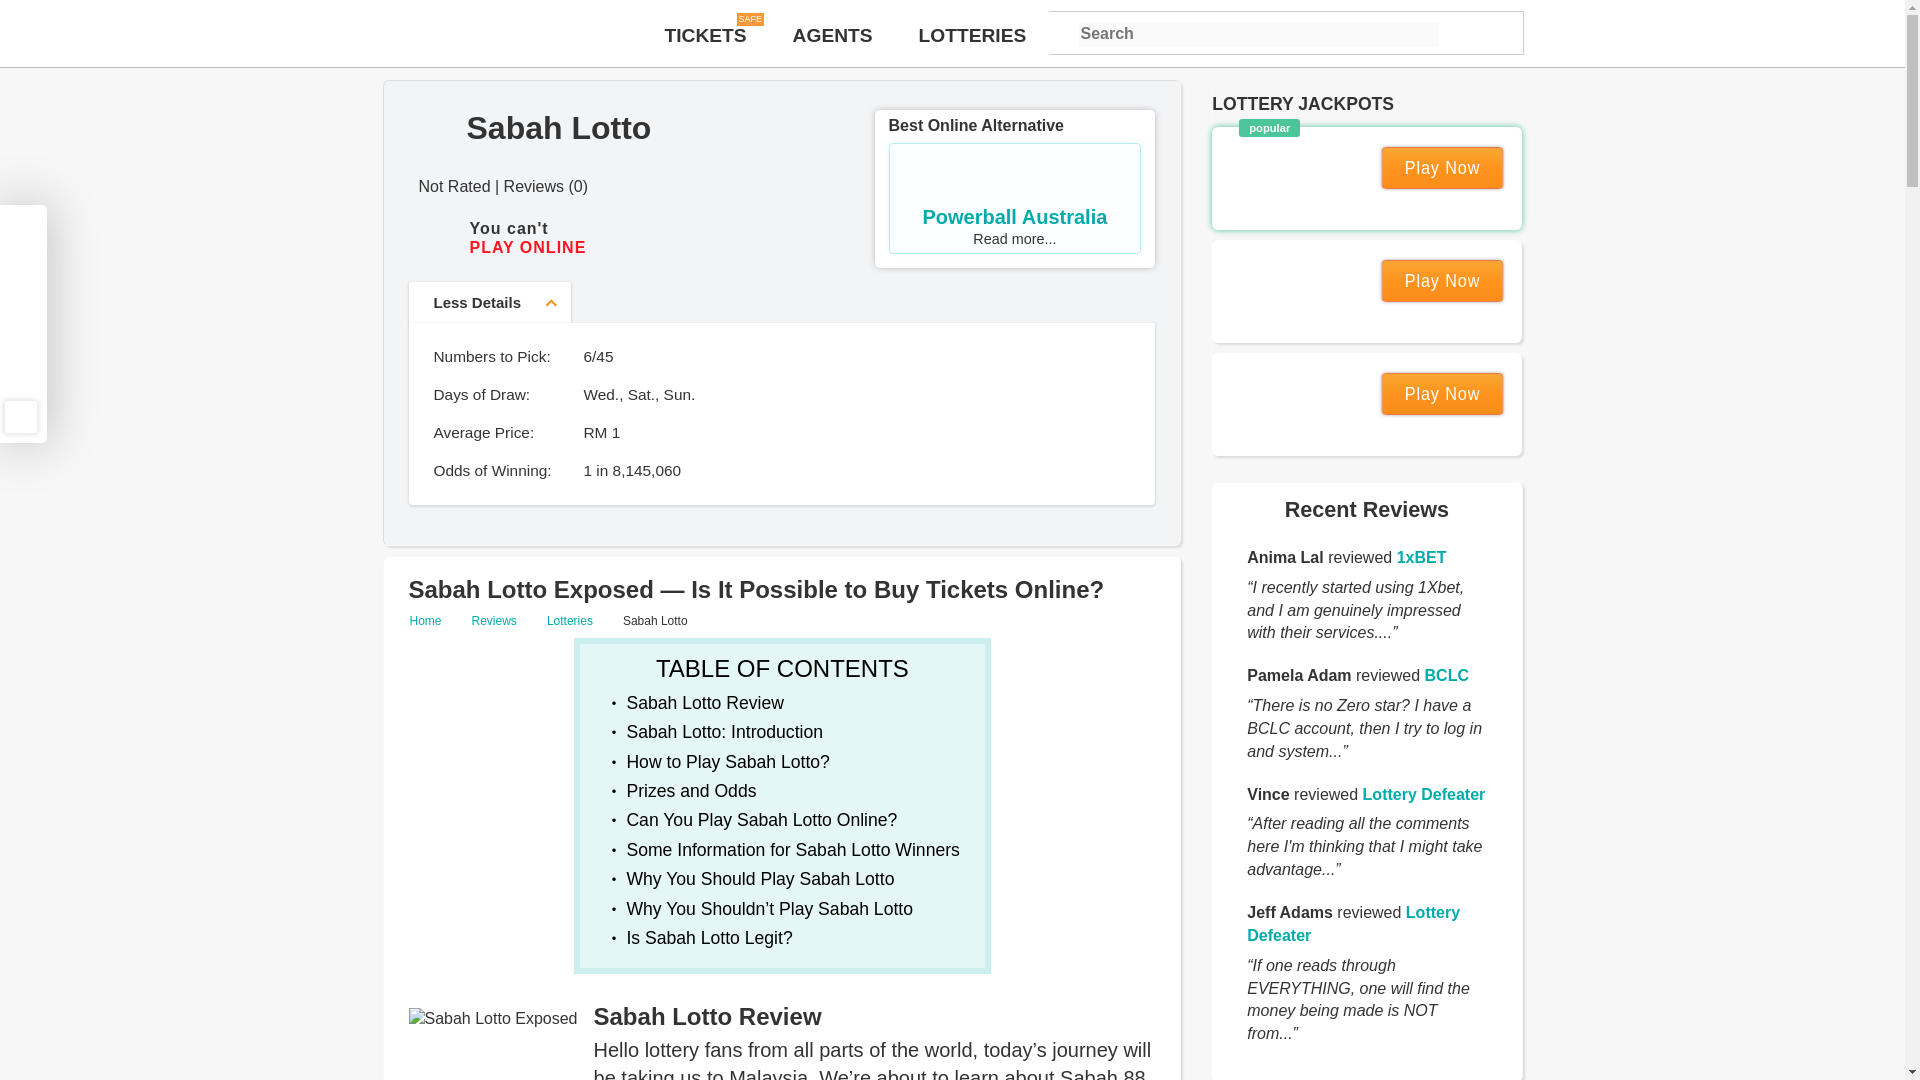  Describe the element at coordinates (20, 304) in the screenshot. I see `Play Now` at that location.